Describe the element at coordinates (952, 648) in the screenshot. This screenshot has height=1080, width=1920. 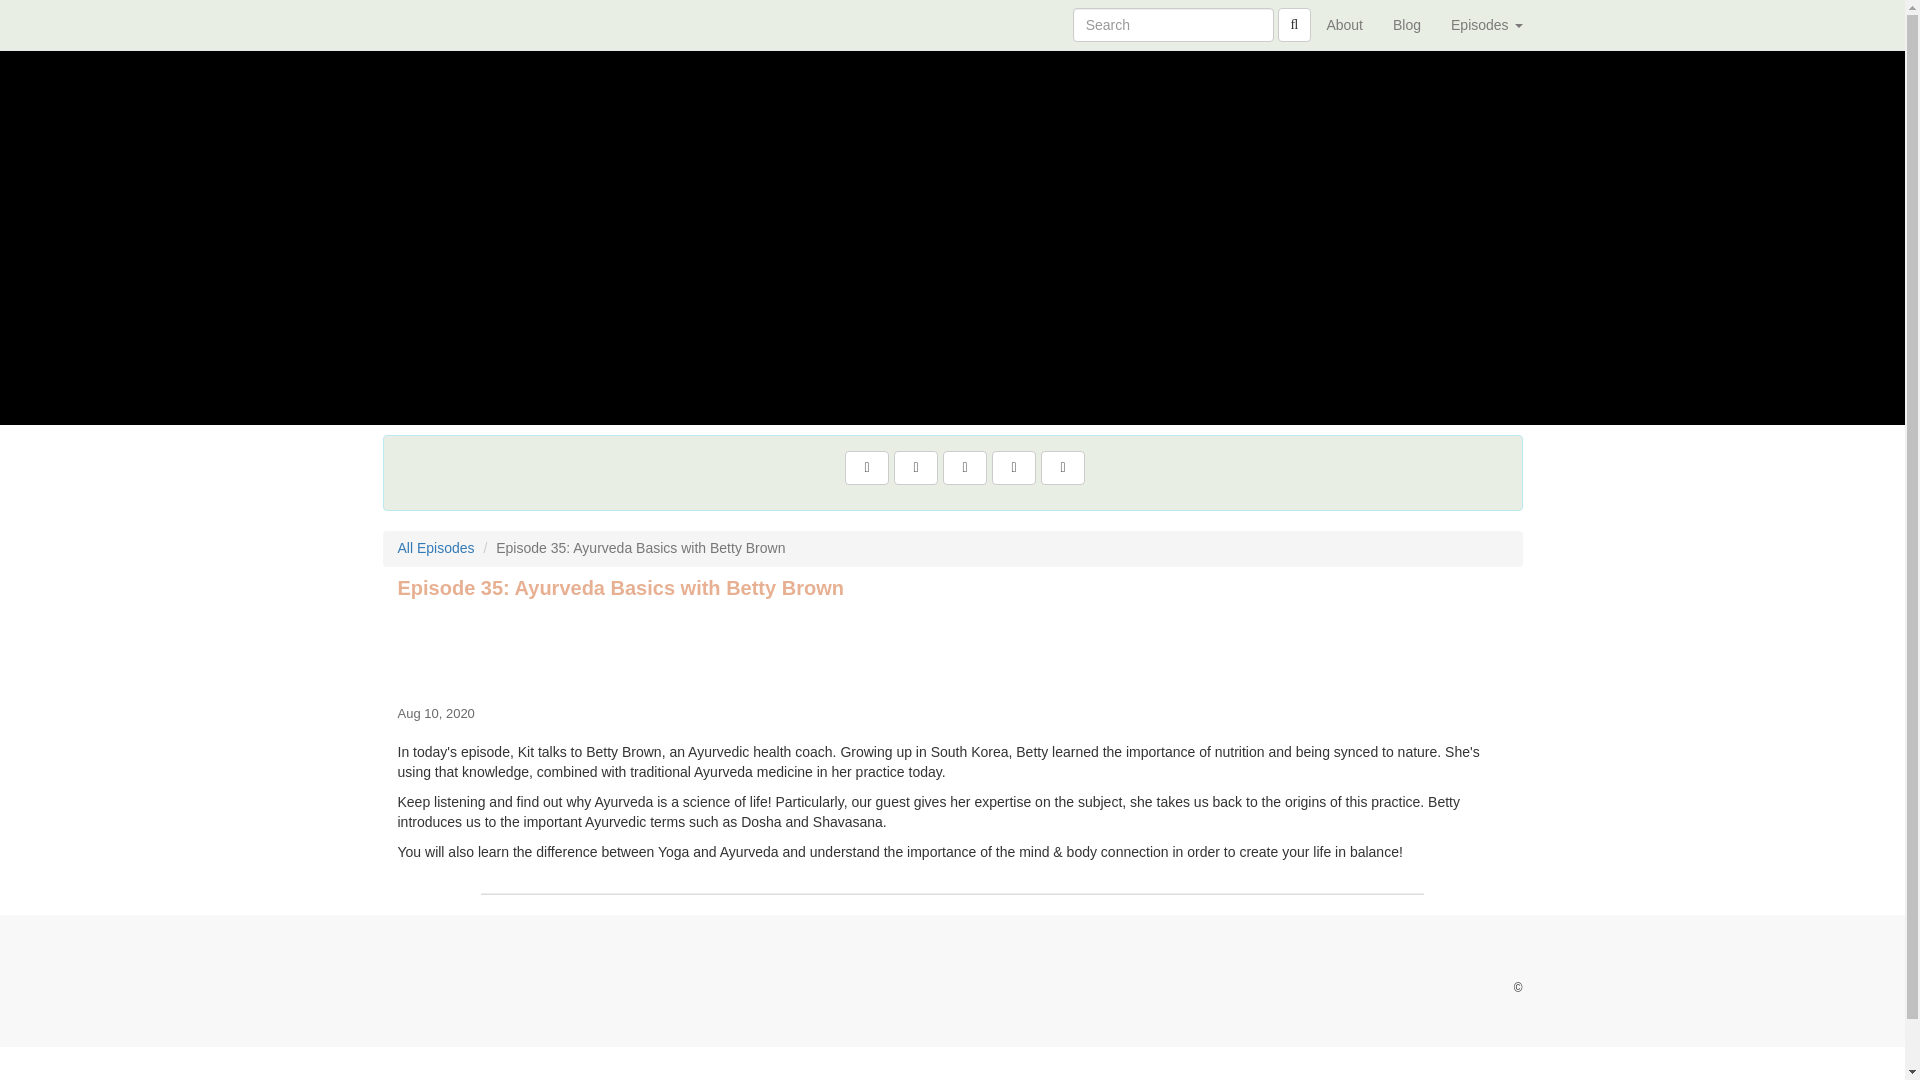
I see `Episode 35: Ayurveda Basics with Betty Brown` at that location.